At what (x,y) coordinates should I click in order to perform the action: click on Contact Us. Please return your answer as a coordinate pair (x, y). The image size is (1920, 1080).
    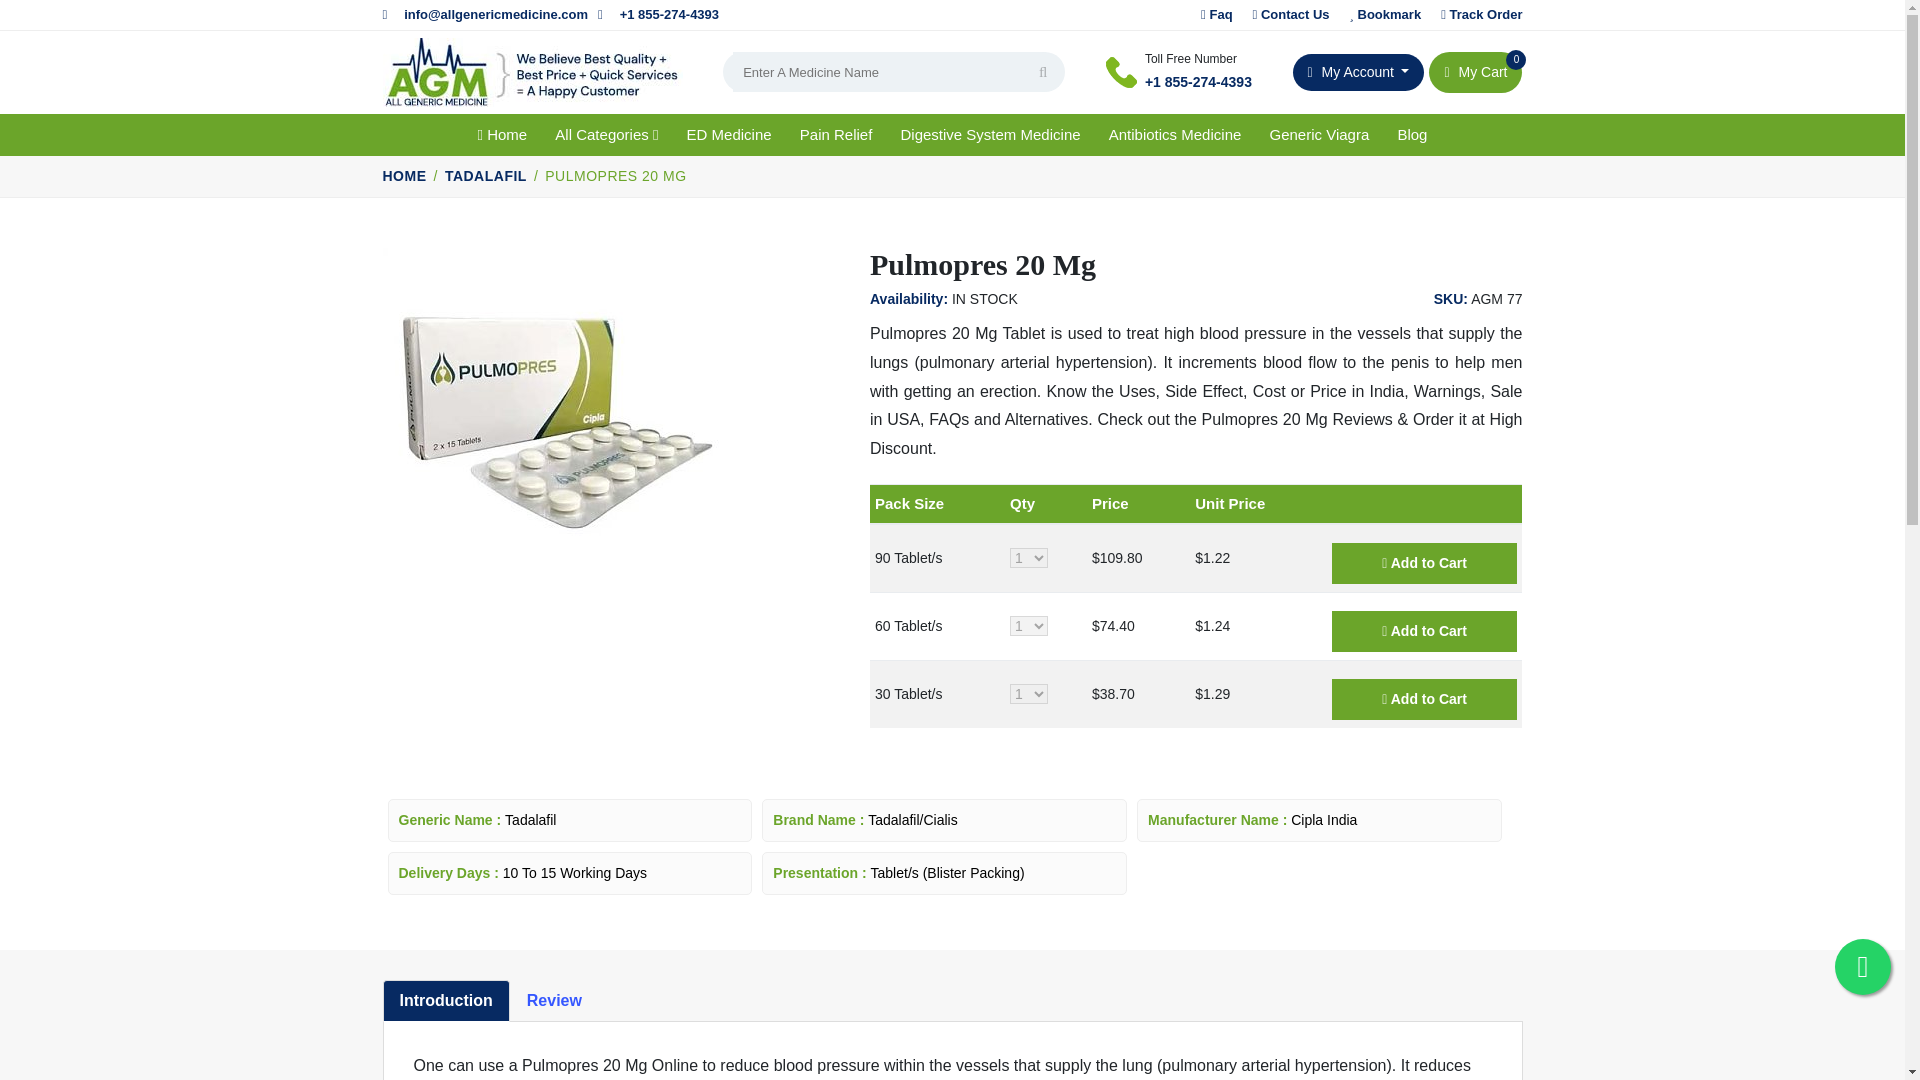
    Looking at the image, I should click on (1358, 72).